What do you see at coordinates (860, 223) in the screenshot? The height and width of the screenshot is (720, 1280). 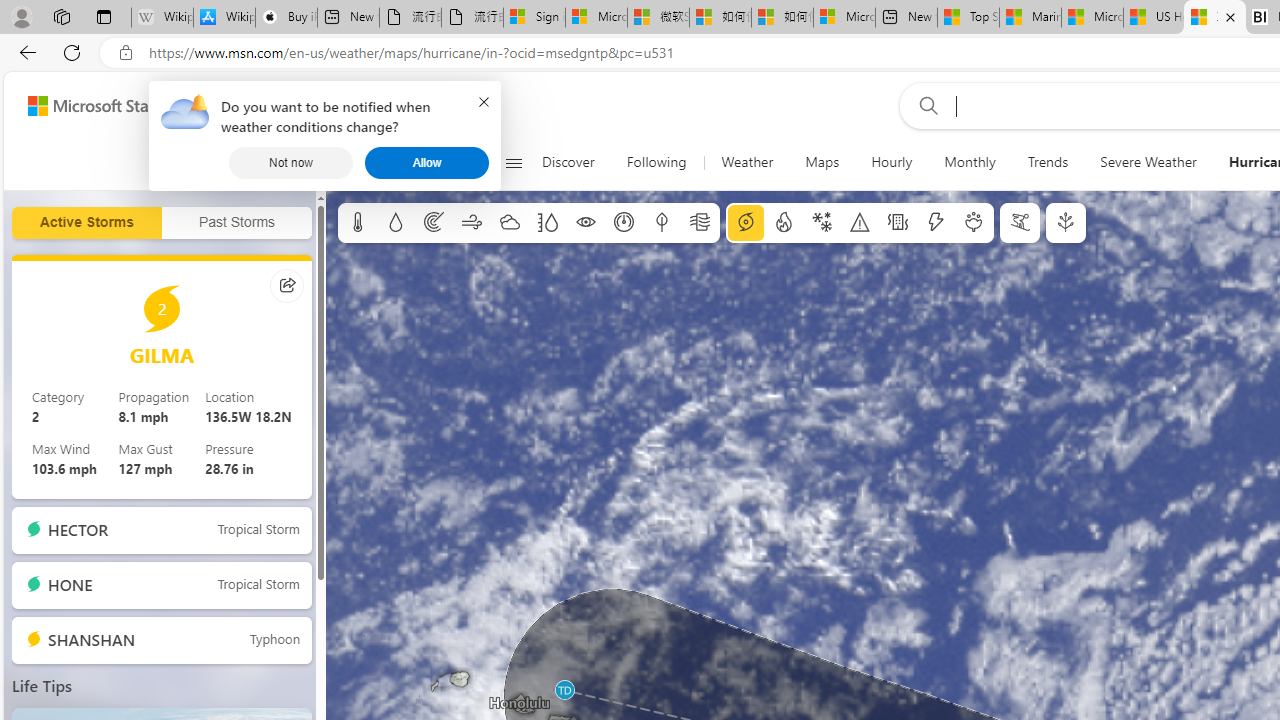 I see `Severe weather` at bounding box center [860, 223].